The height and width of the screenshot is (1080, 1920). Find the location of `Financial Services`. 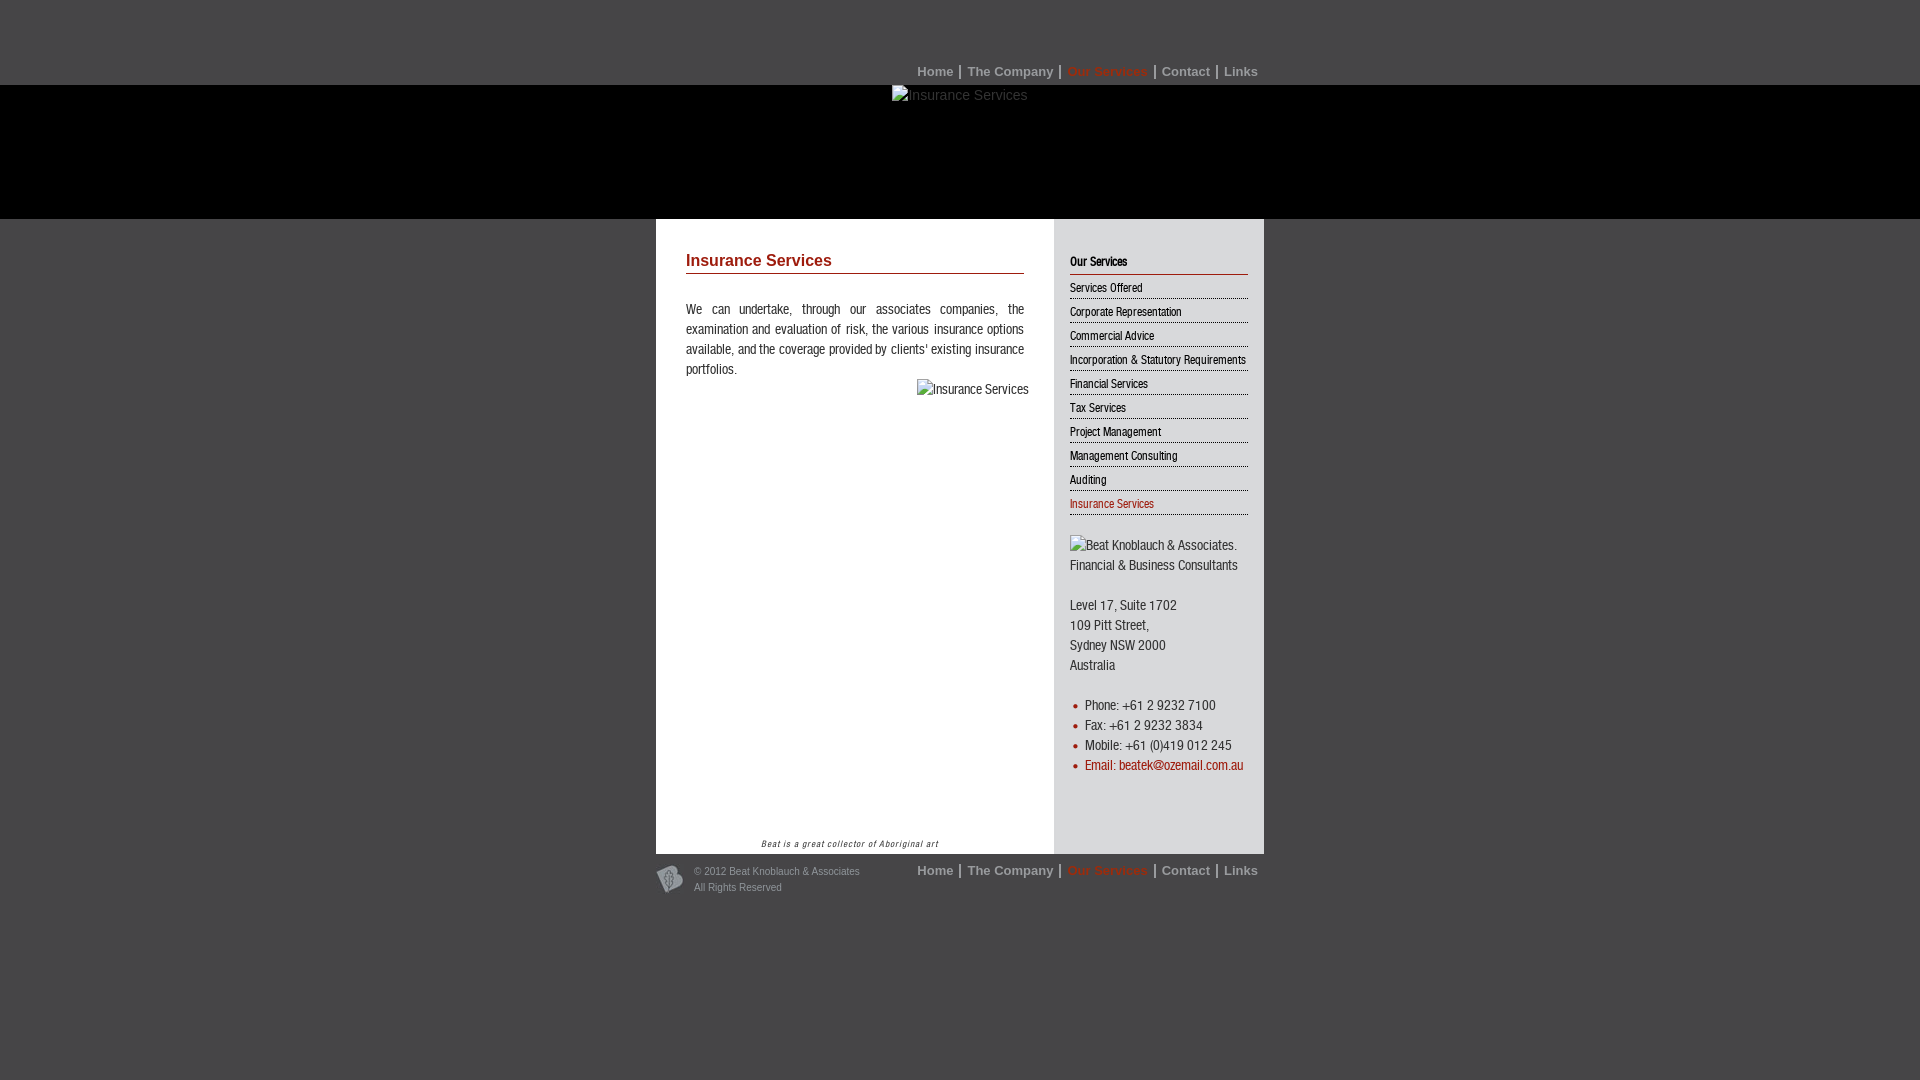

Financial Services is located at coordinates (1109, 384).